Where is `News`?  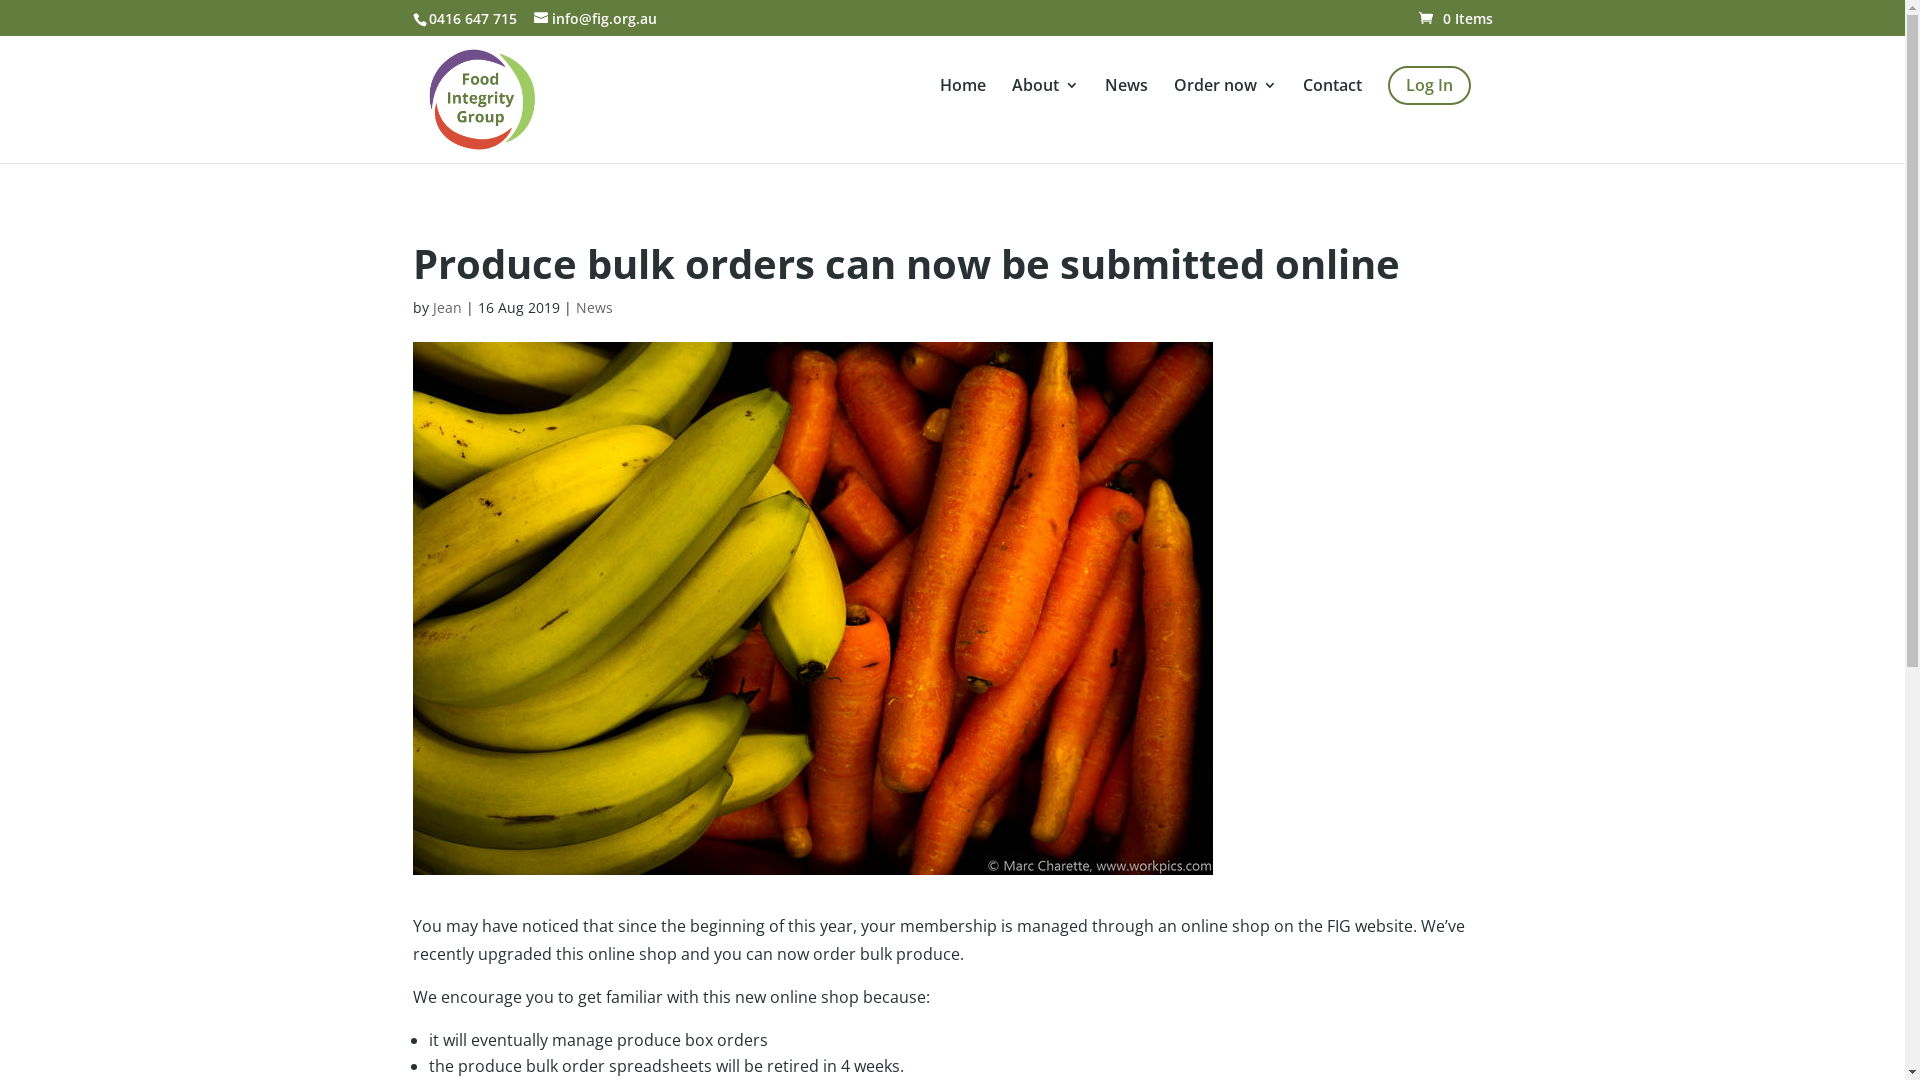
News is located at coordinates (594, 308).